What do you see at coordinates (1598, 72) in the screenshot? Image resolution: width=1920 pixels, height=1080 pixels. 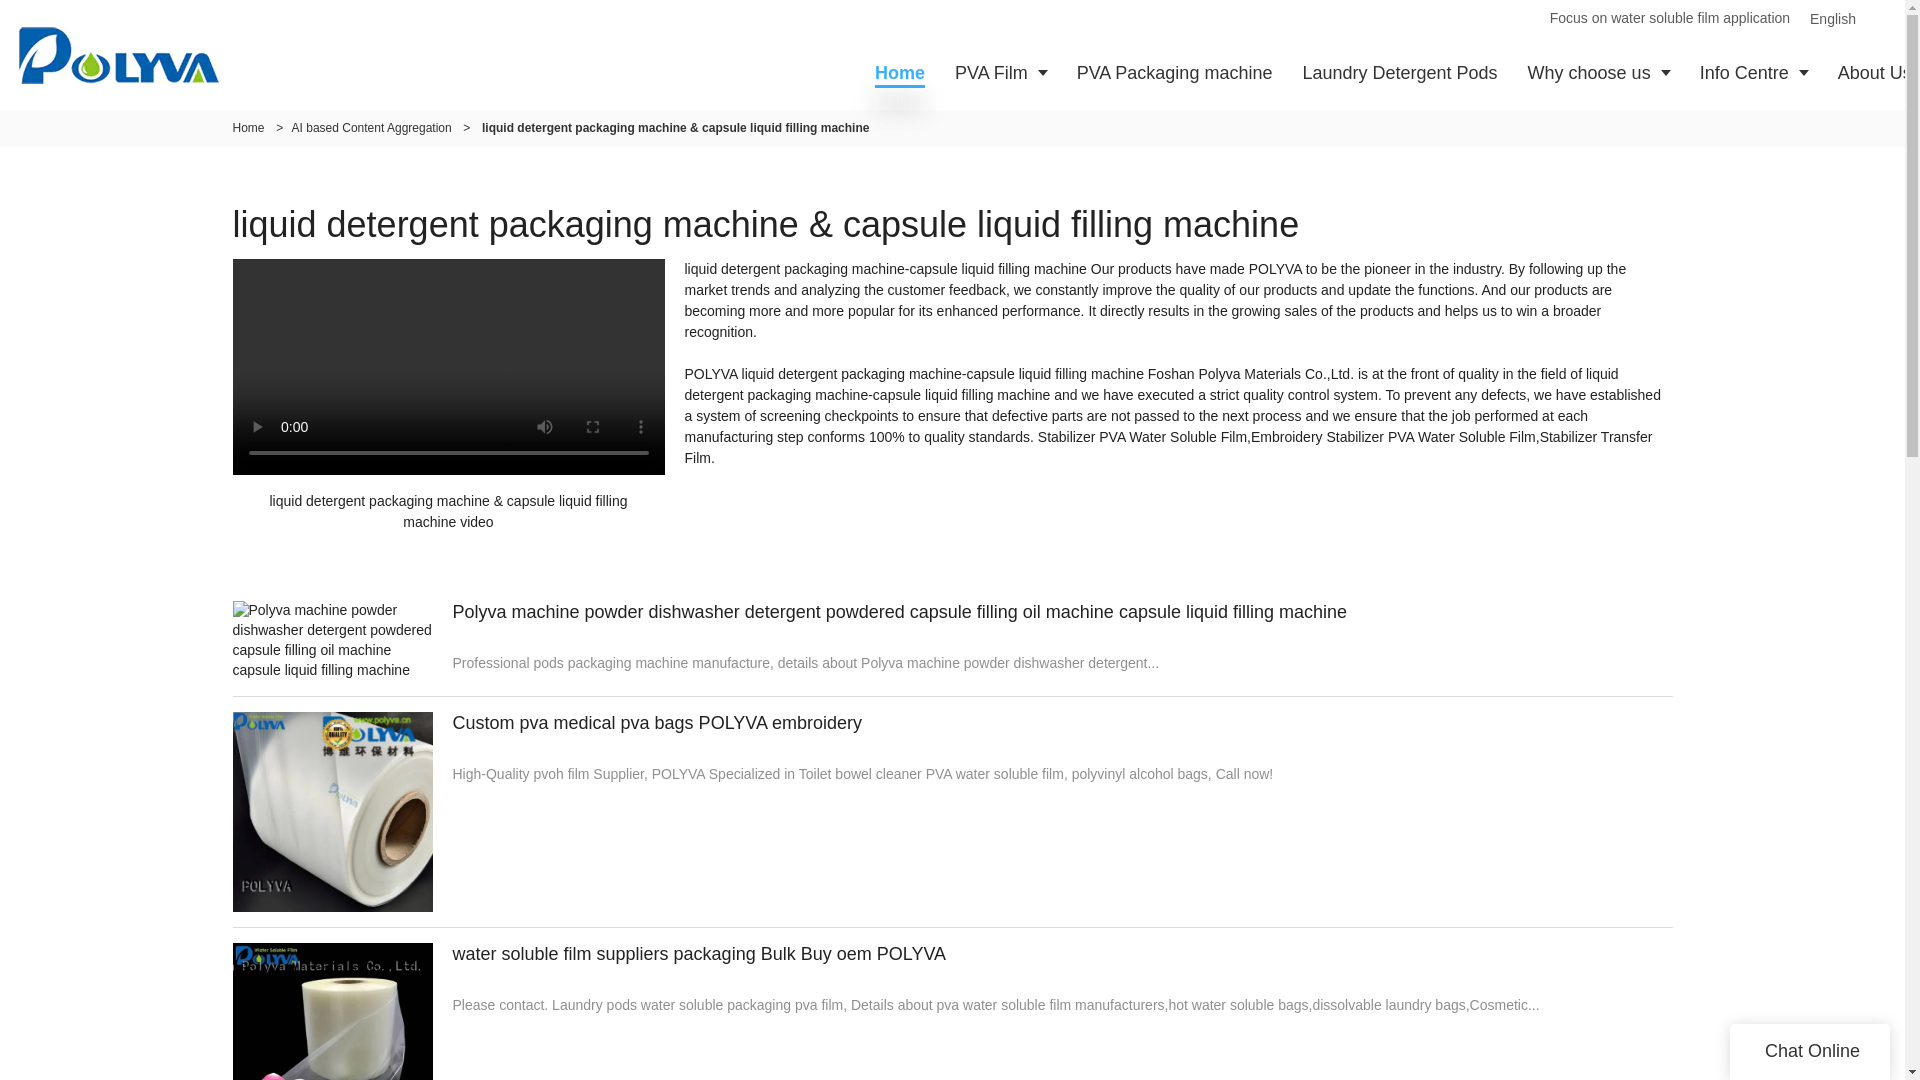 I see `Why choose us` at bounding box center [1598, 72].